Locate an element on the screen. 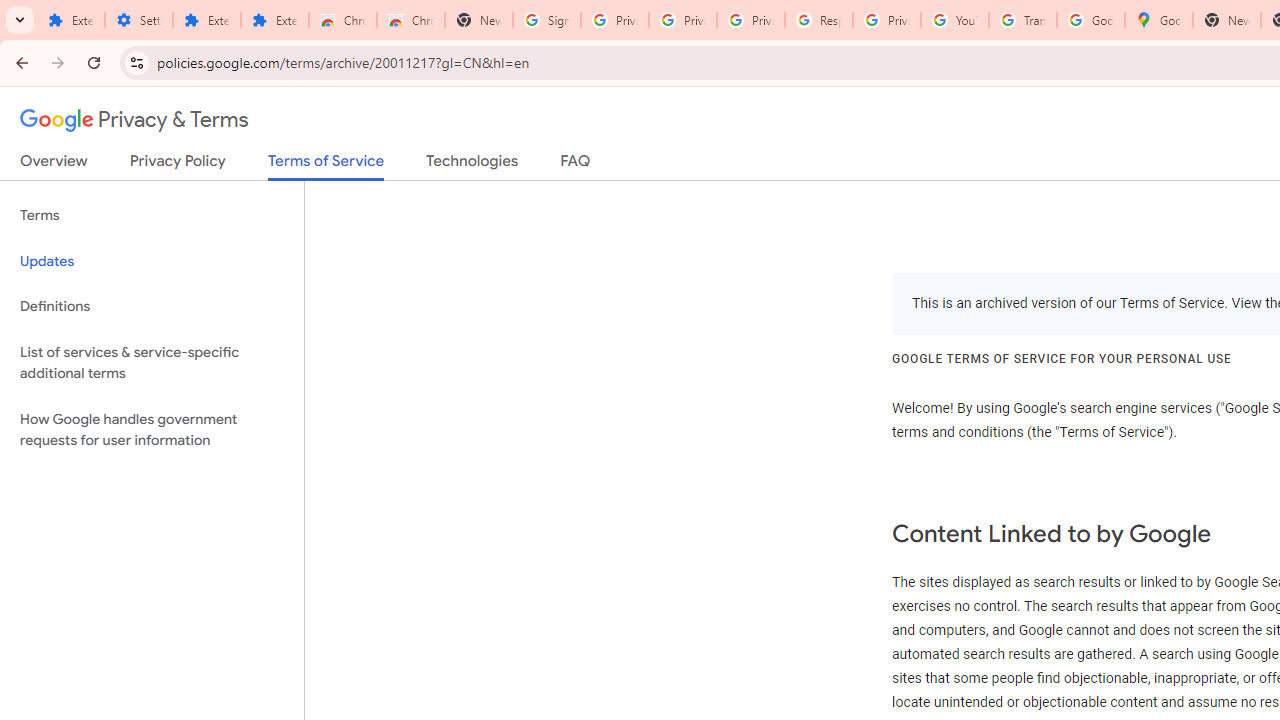 The width and height of the screenshot is (1280, 720). Chrome Web Store - Themes is located at coordinates (411, 20).